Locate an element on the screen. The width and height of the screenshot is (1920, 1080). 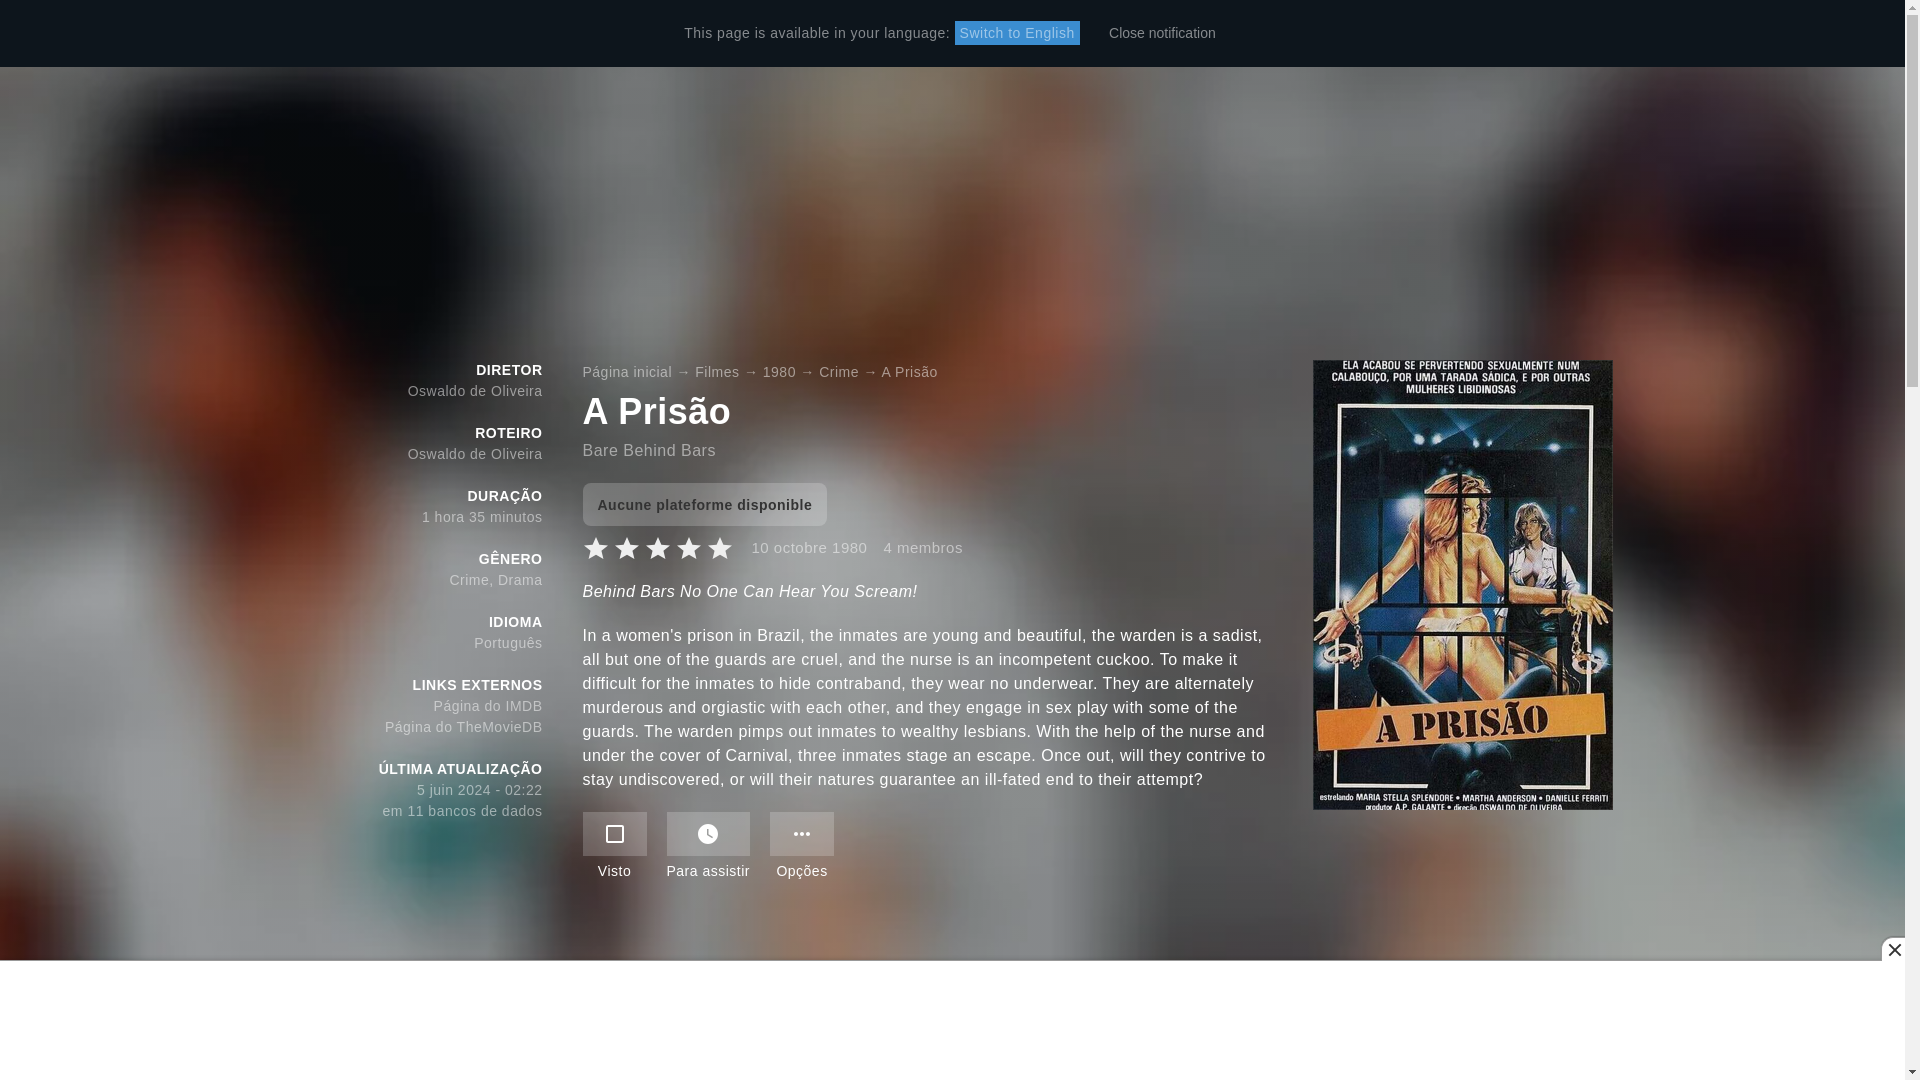
Filmes is located at coordinates (717, 372).